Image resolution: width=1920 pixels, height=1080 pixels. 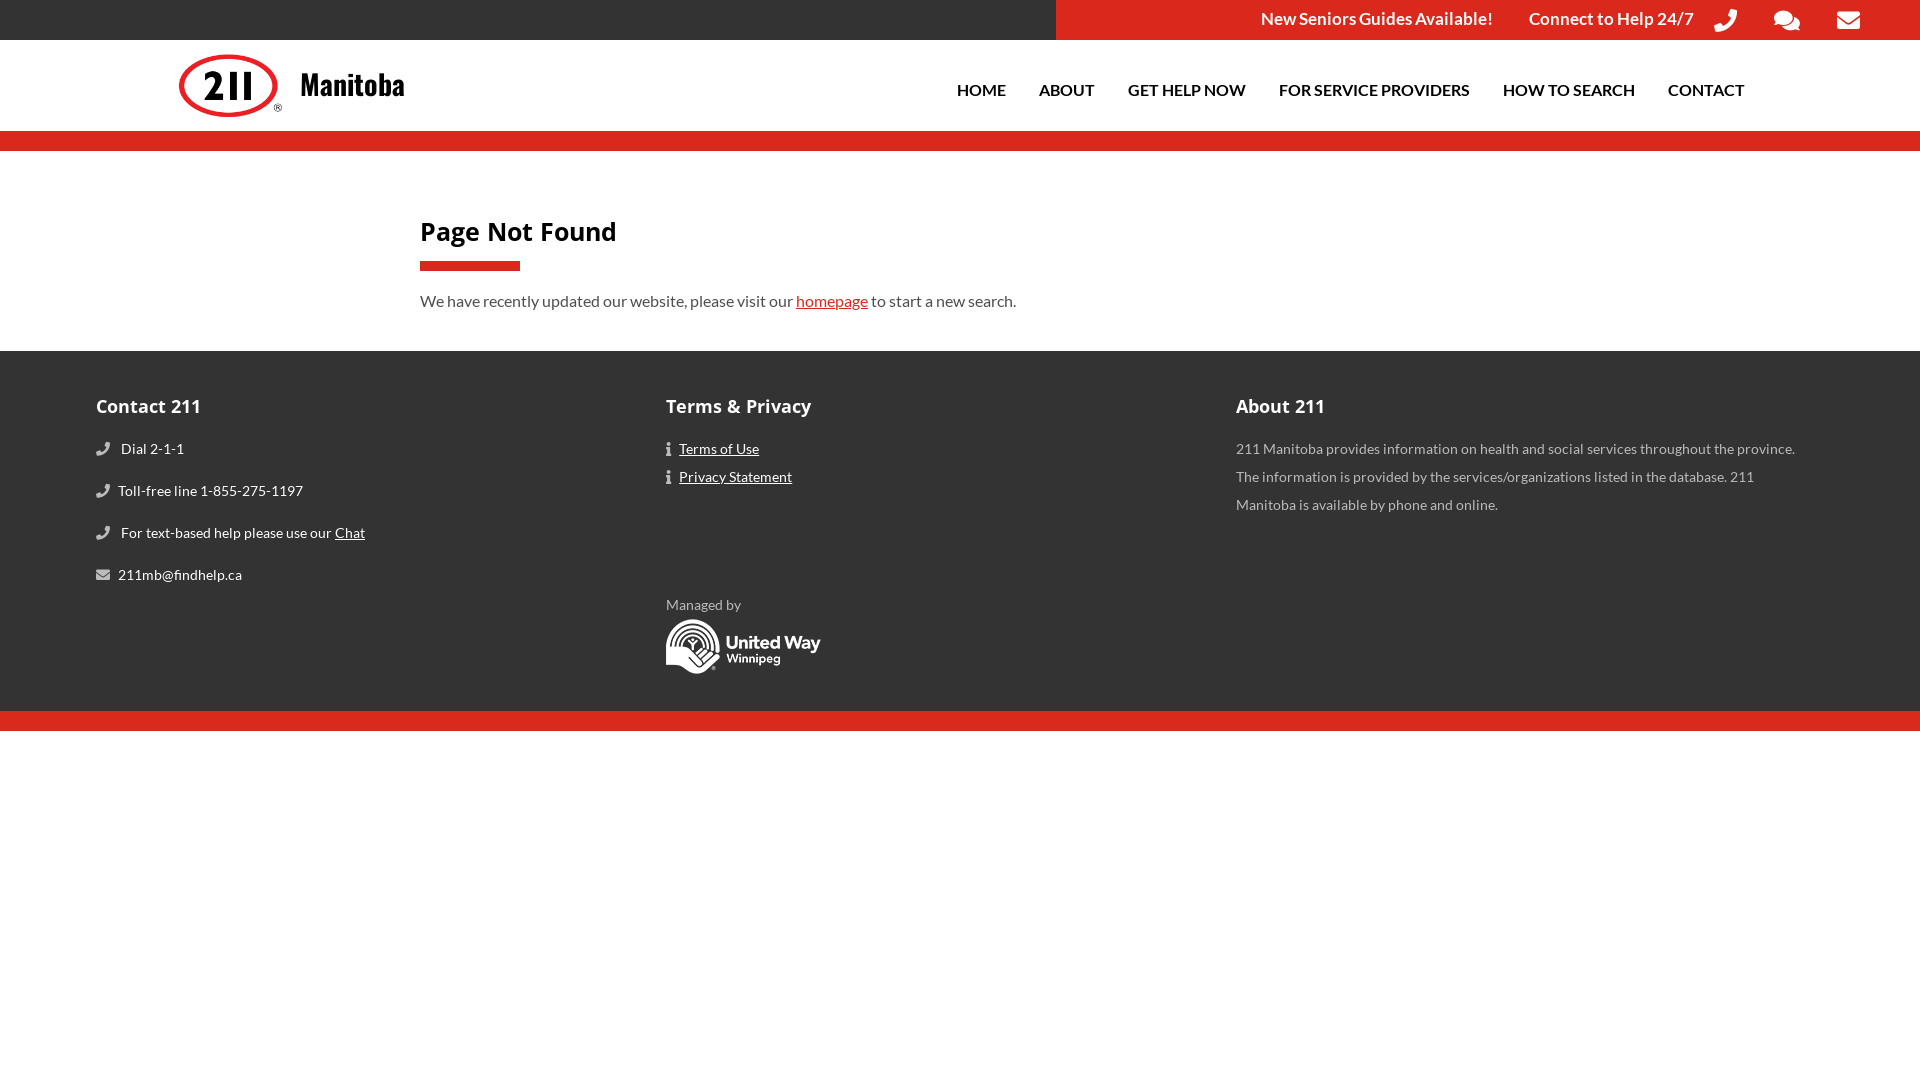 What do you see at coordinates (1569, 90) in the screenshot?
I see `HOW TO SEARCH` at bounding box center [1569, 90].